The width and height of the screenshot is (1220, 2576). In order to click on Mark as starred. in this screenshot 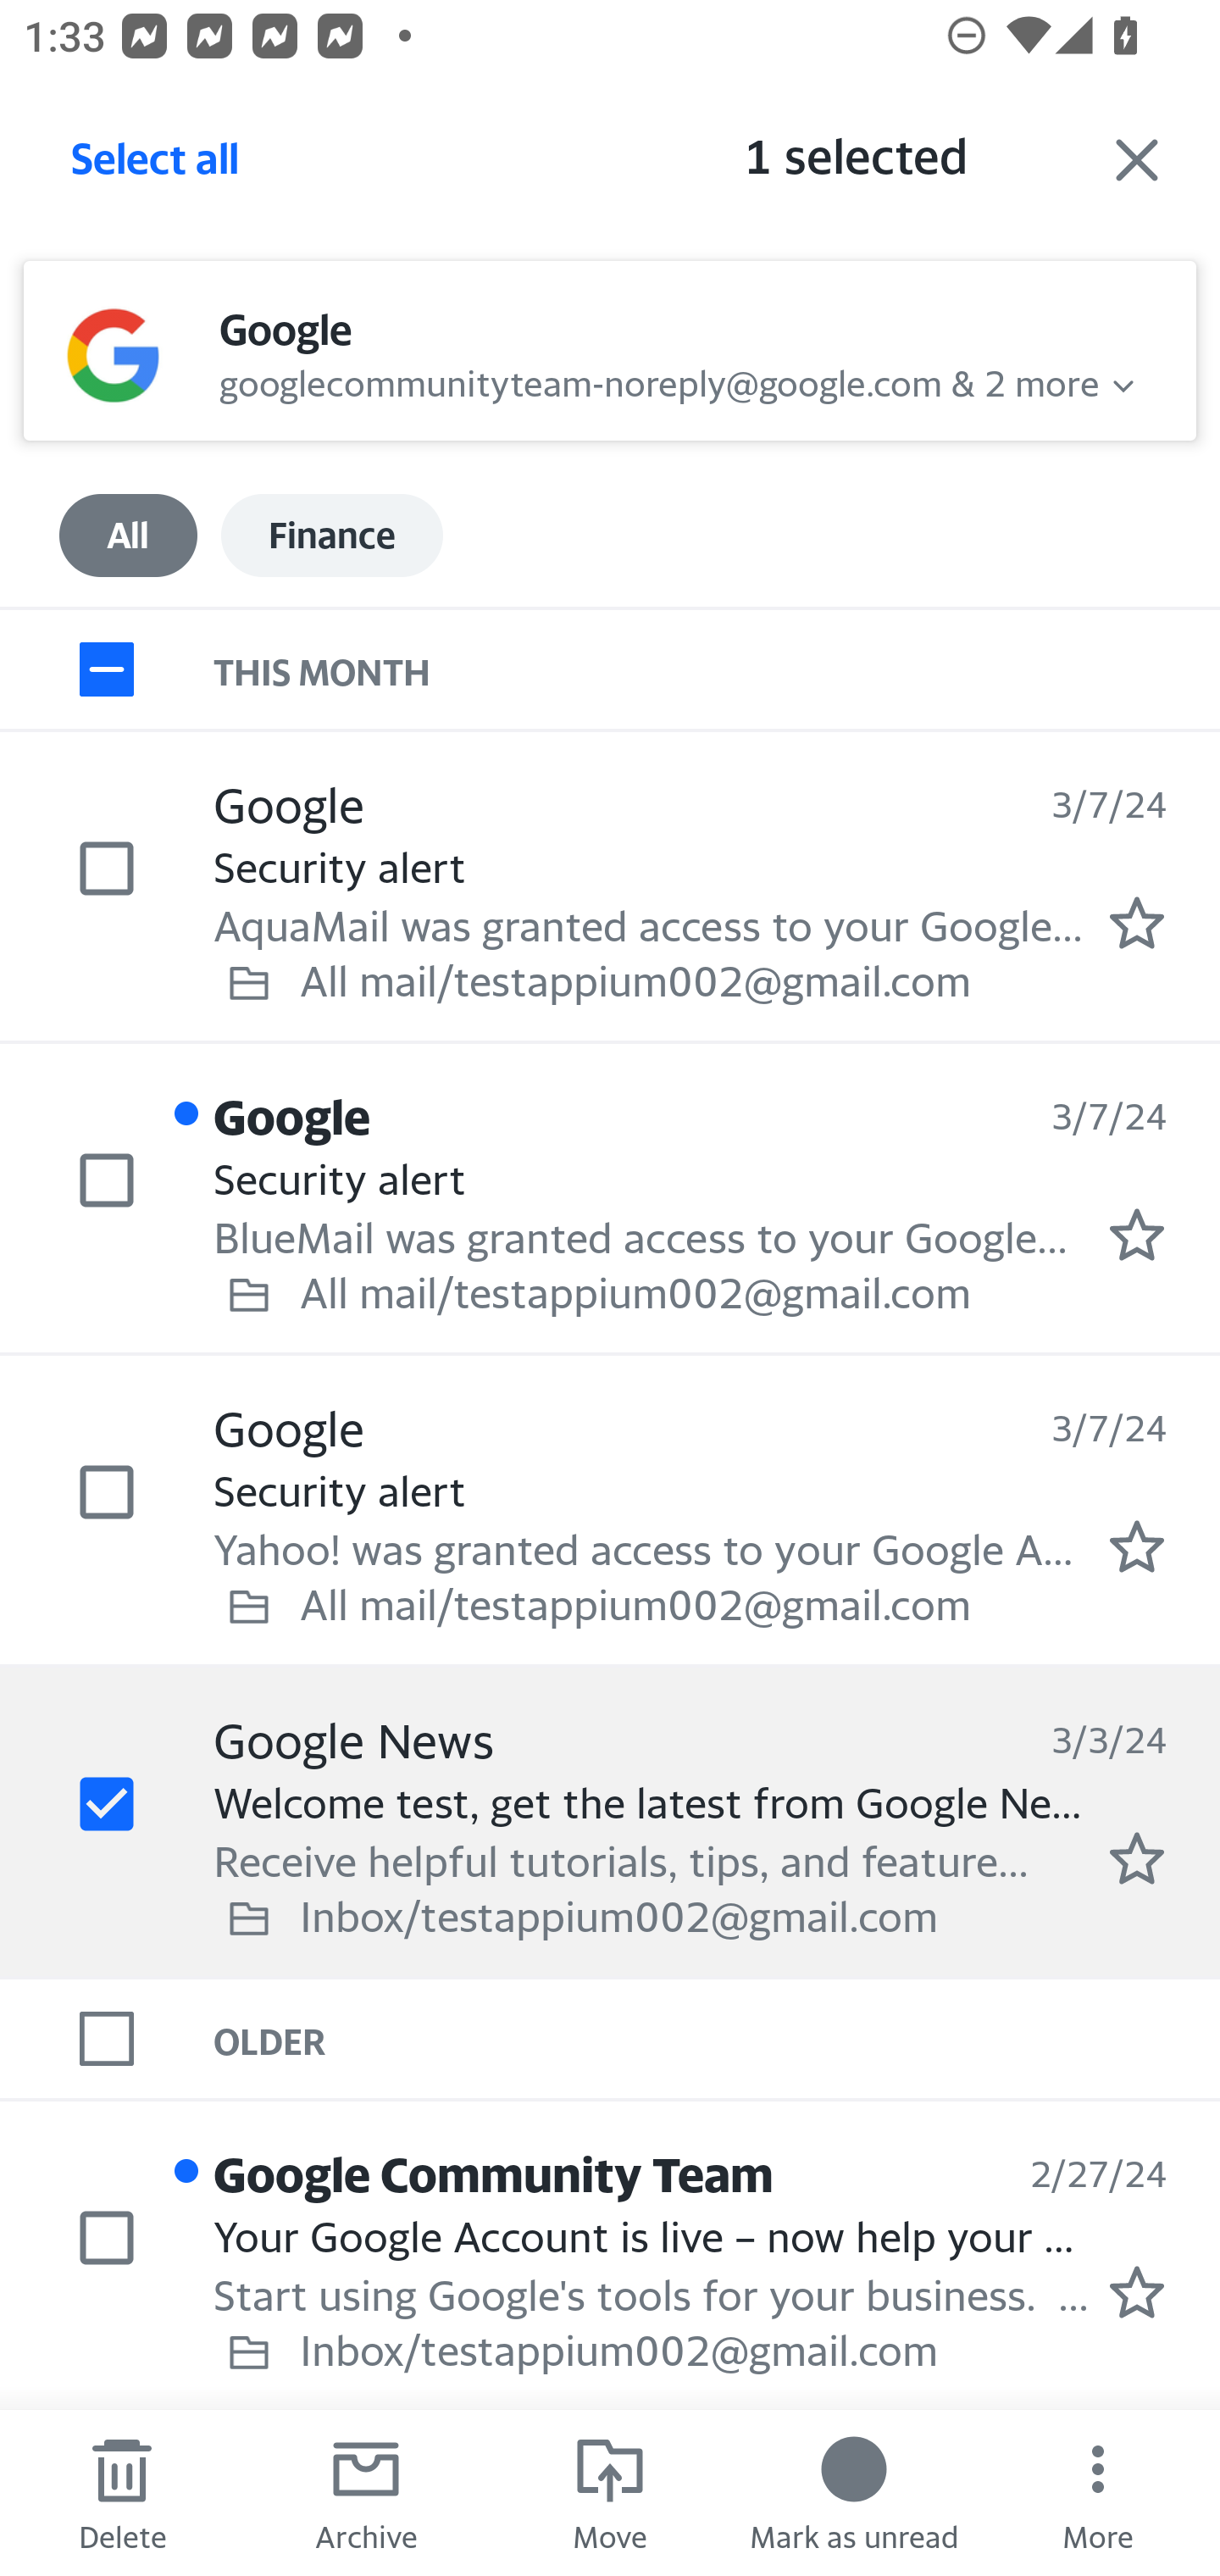, I will do `click(1137, 1546)`.